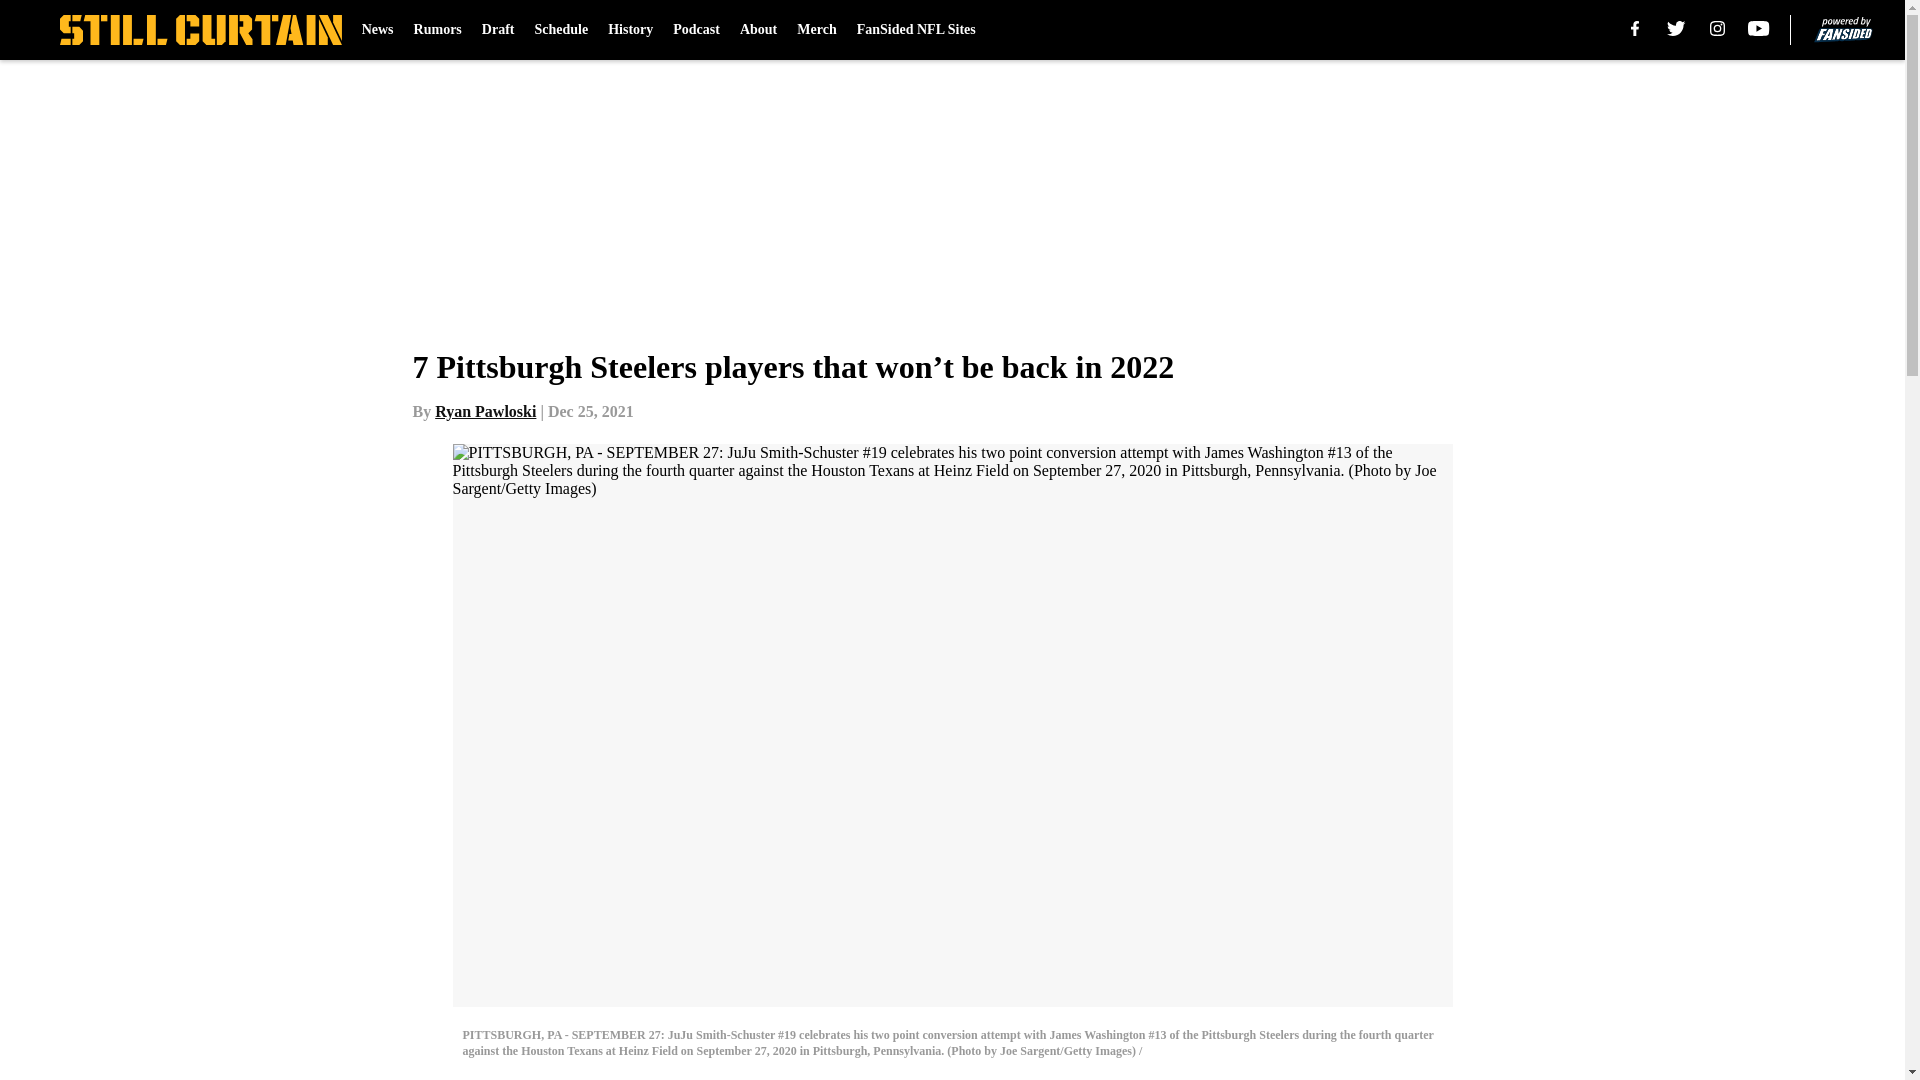 The image size is (1920, 1080). What do you see at coordinates (916, 30) in the screenshot?
I see `FanSided NFL Sites` at bounding box center [916, 30].